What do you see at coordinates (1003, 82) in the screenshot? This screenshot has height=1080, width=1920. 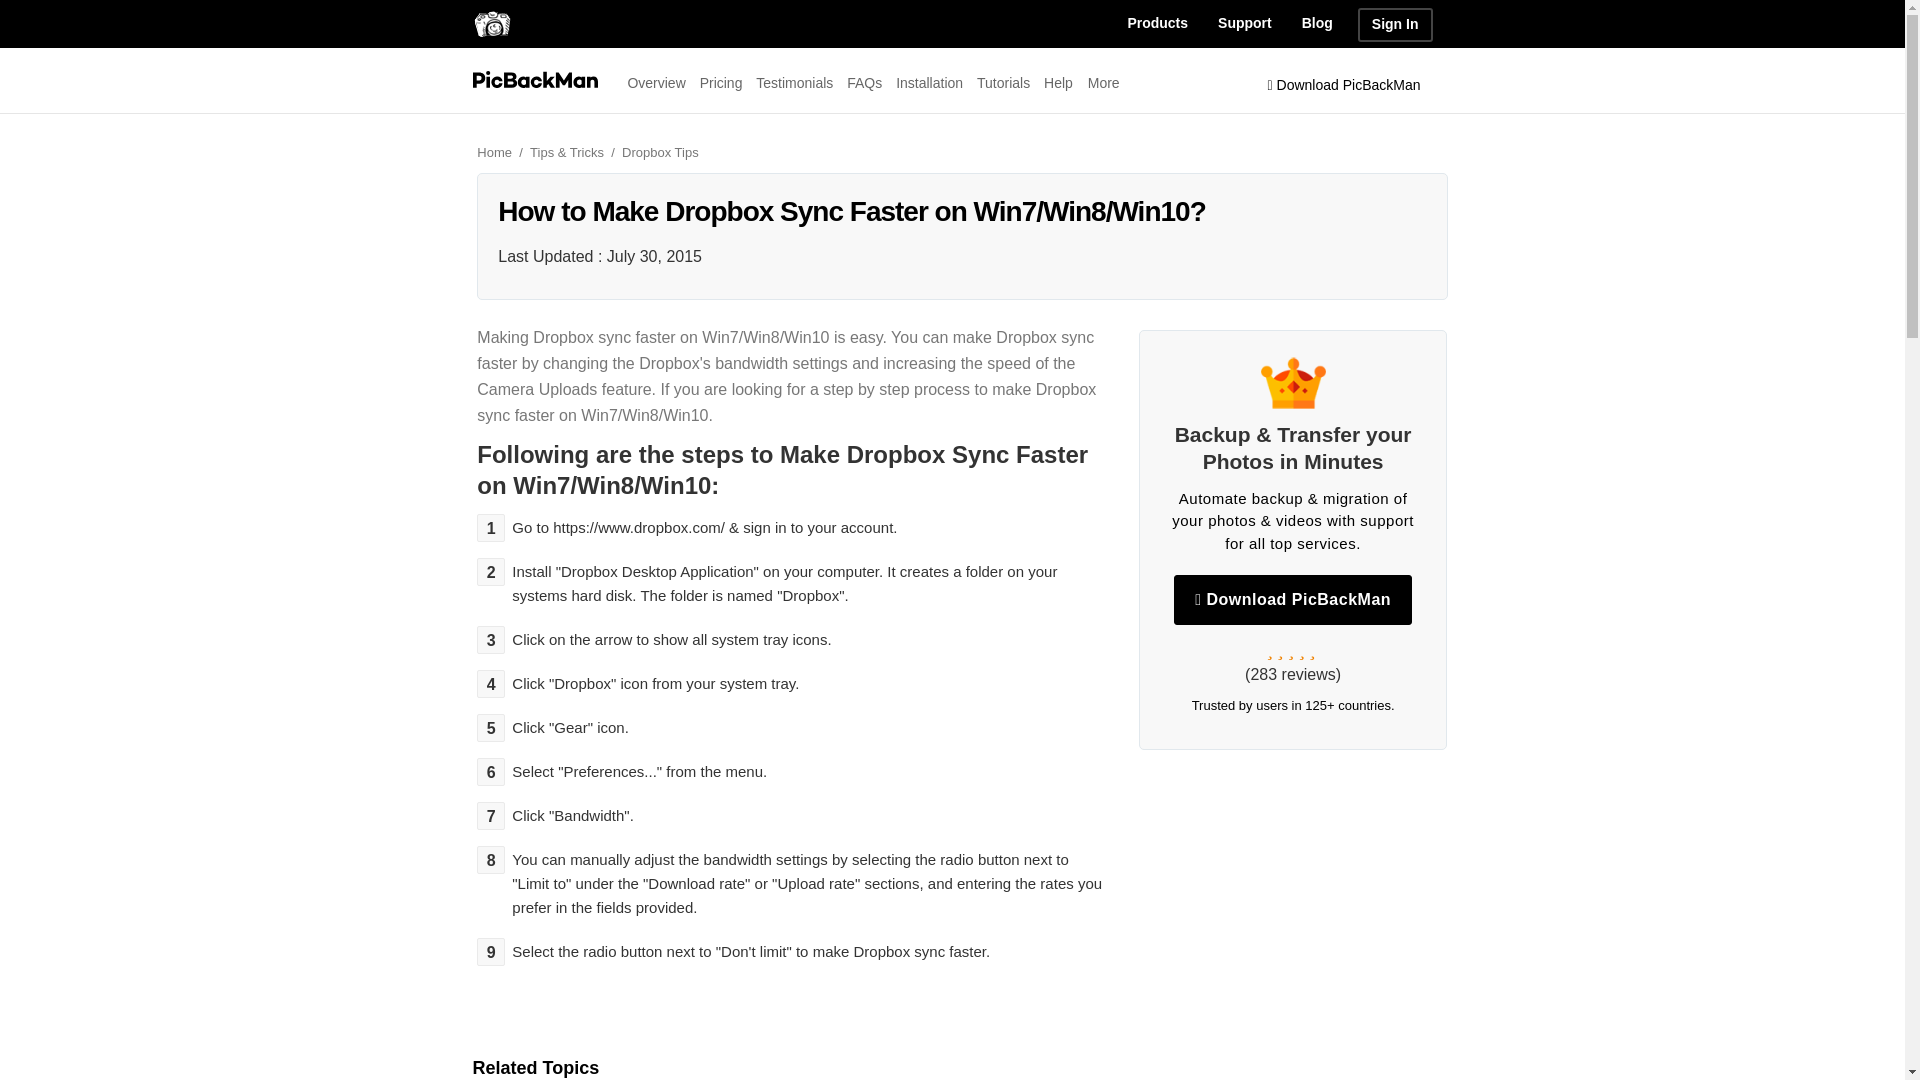 I see `Tutorials` at bounding box center [1003, 82].